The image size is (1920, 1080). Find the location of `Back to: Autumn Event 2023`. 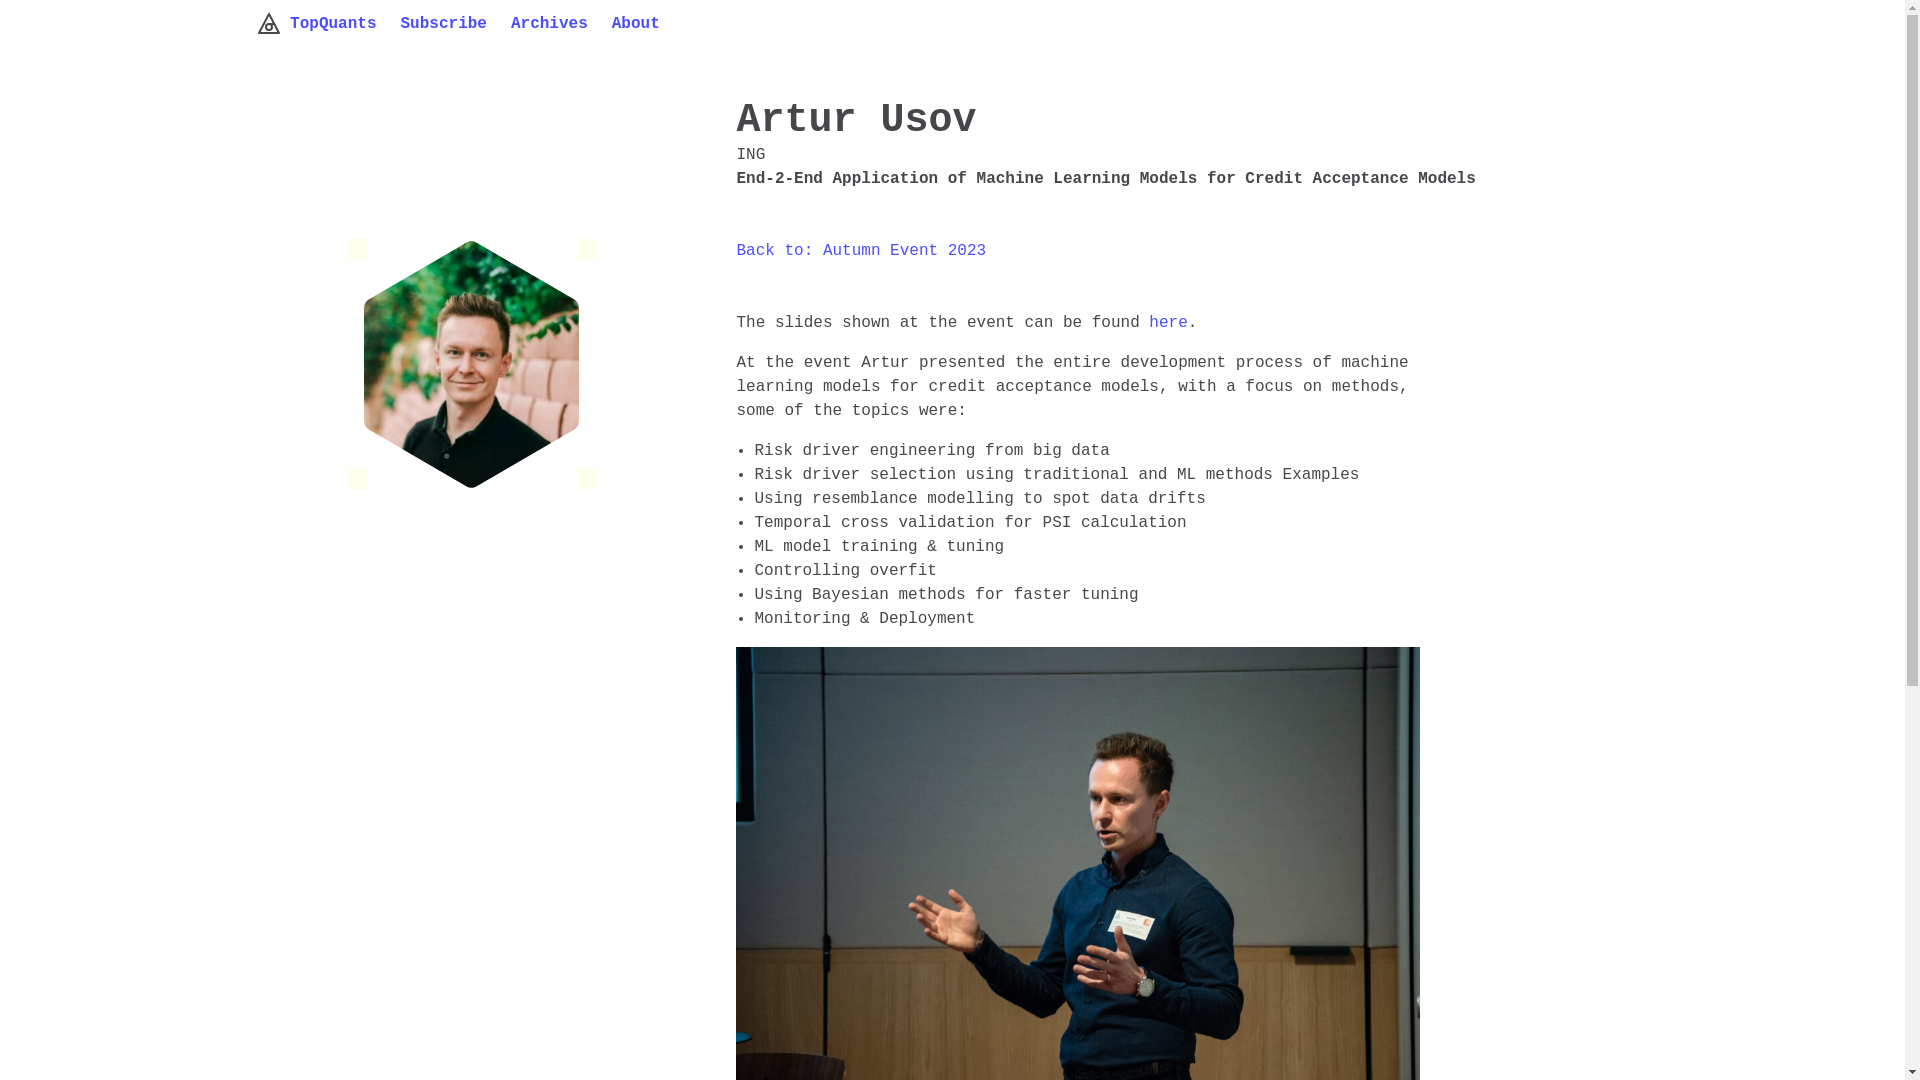

Back to: Autumn Event 2023 is located at coordinates (860, 250).